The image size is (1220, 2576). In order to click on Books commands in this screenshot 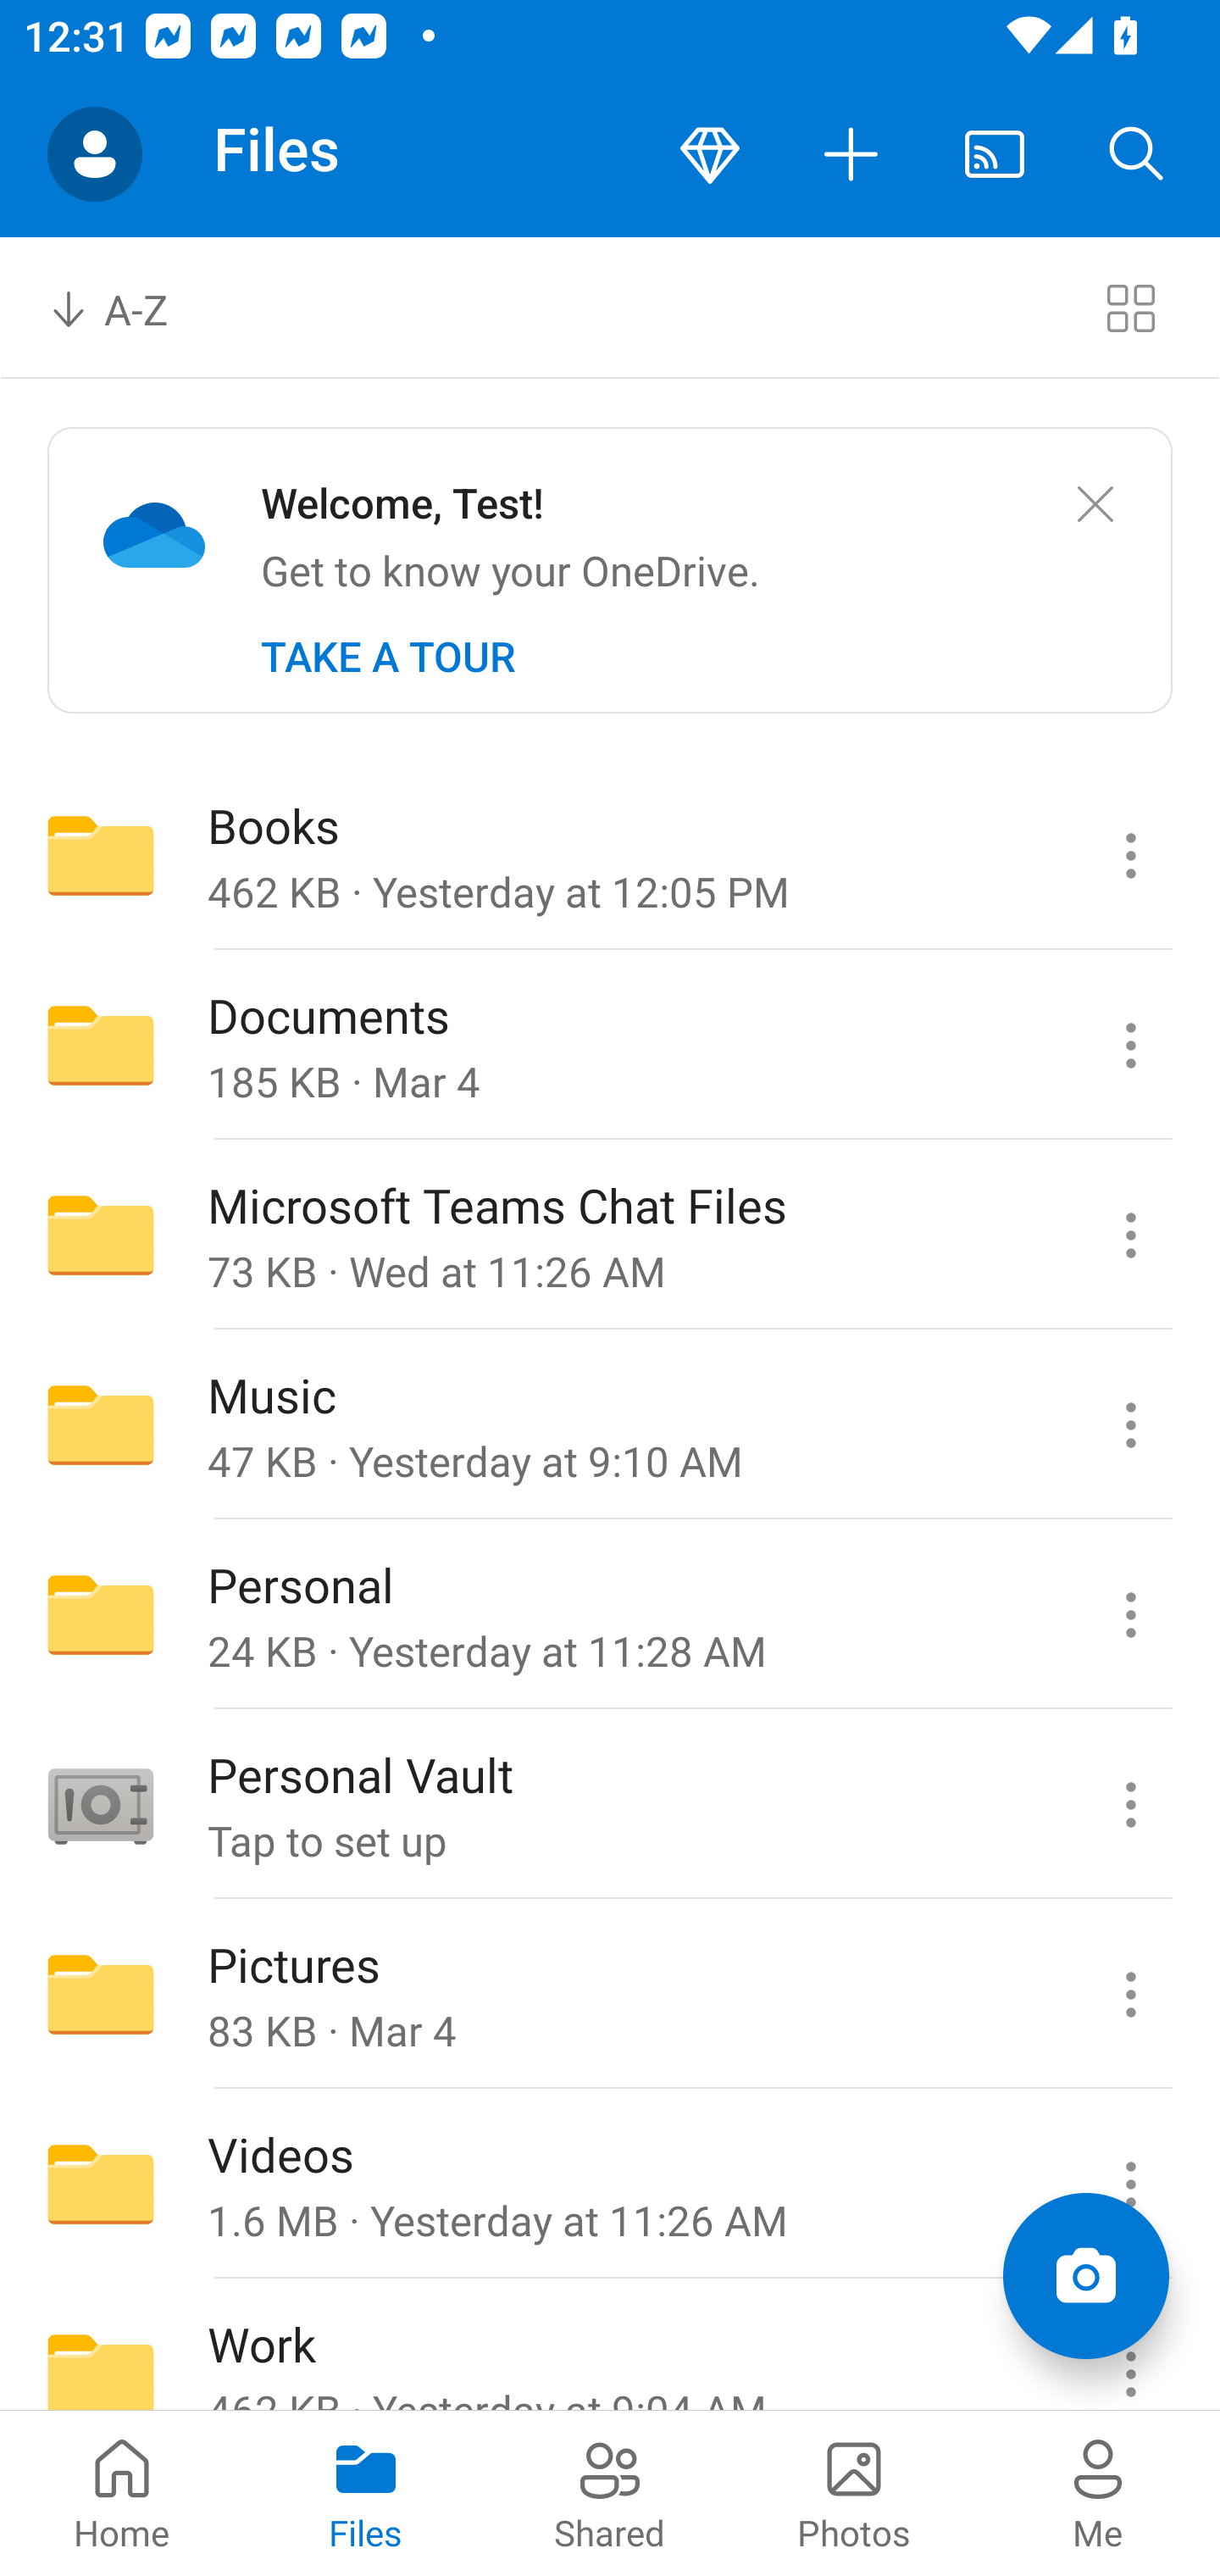, I will do `click(1130, 854)`.